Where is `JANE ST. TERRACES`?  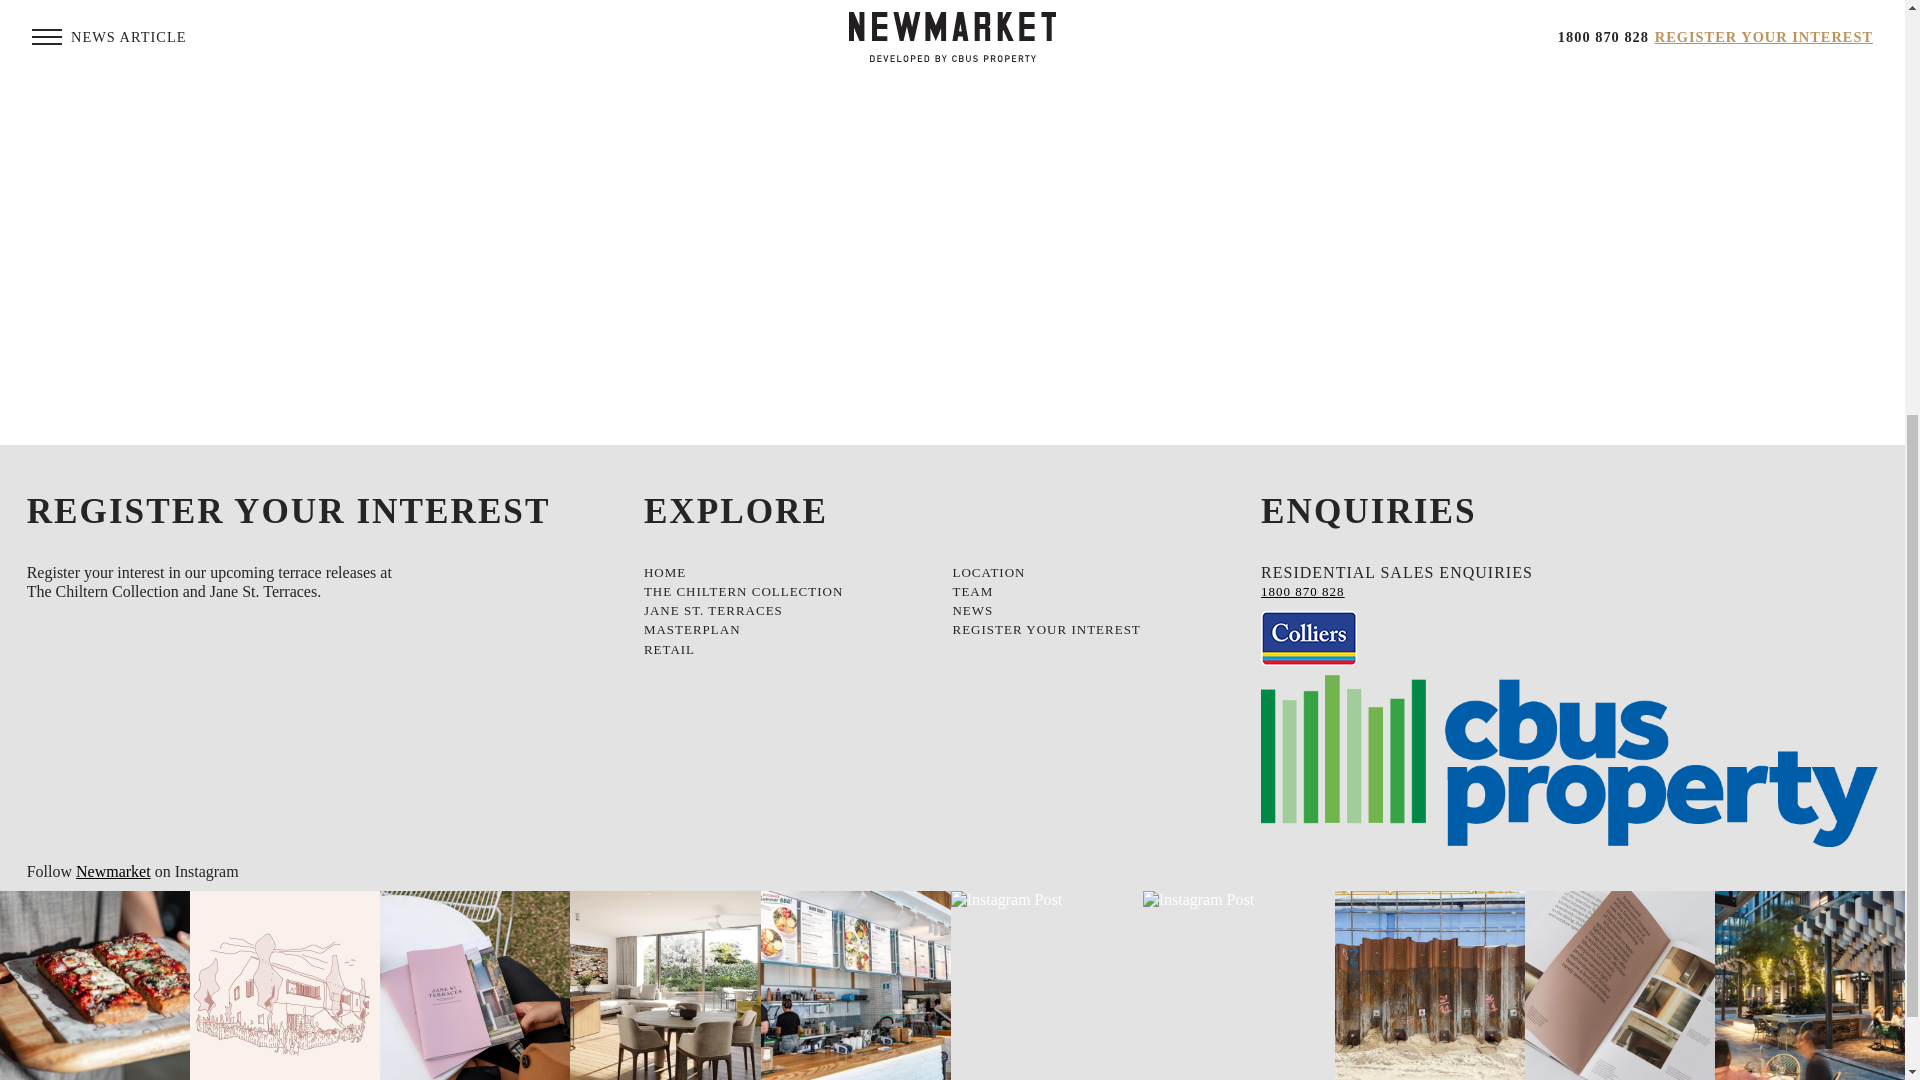 JANE ST. TERRACES is located at coordinates (782, 610).